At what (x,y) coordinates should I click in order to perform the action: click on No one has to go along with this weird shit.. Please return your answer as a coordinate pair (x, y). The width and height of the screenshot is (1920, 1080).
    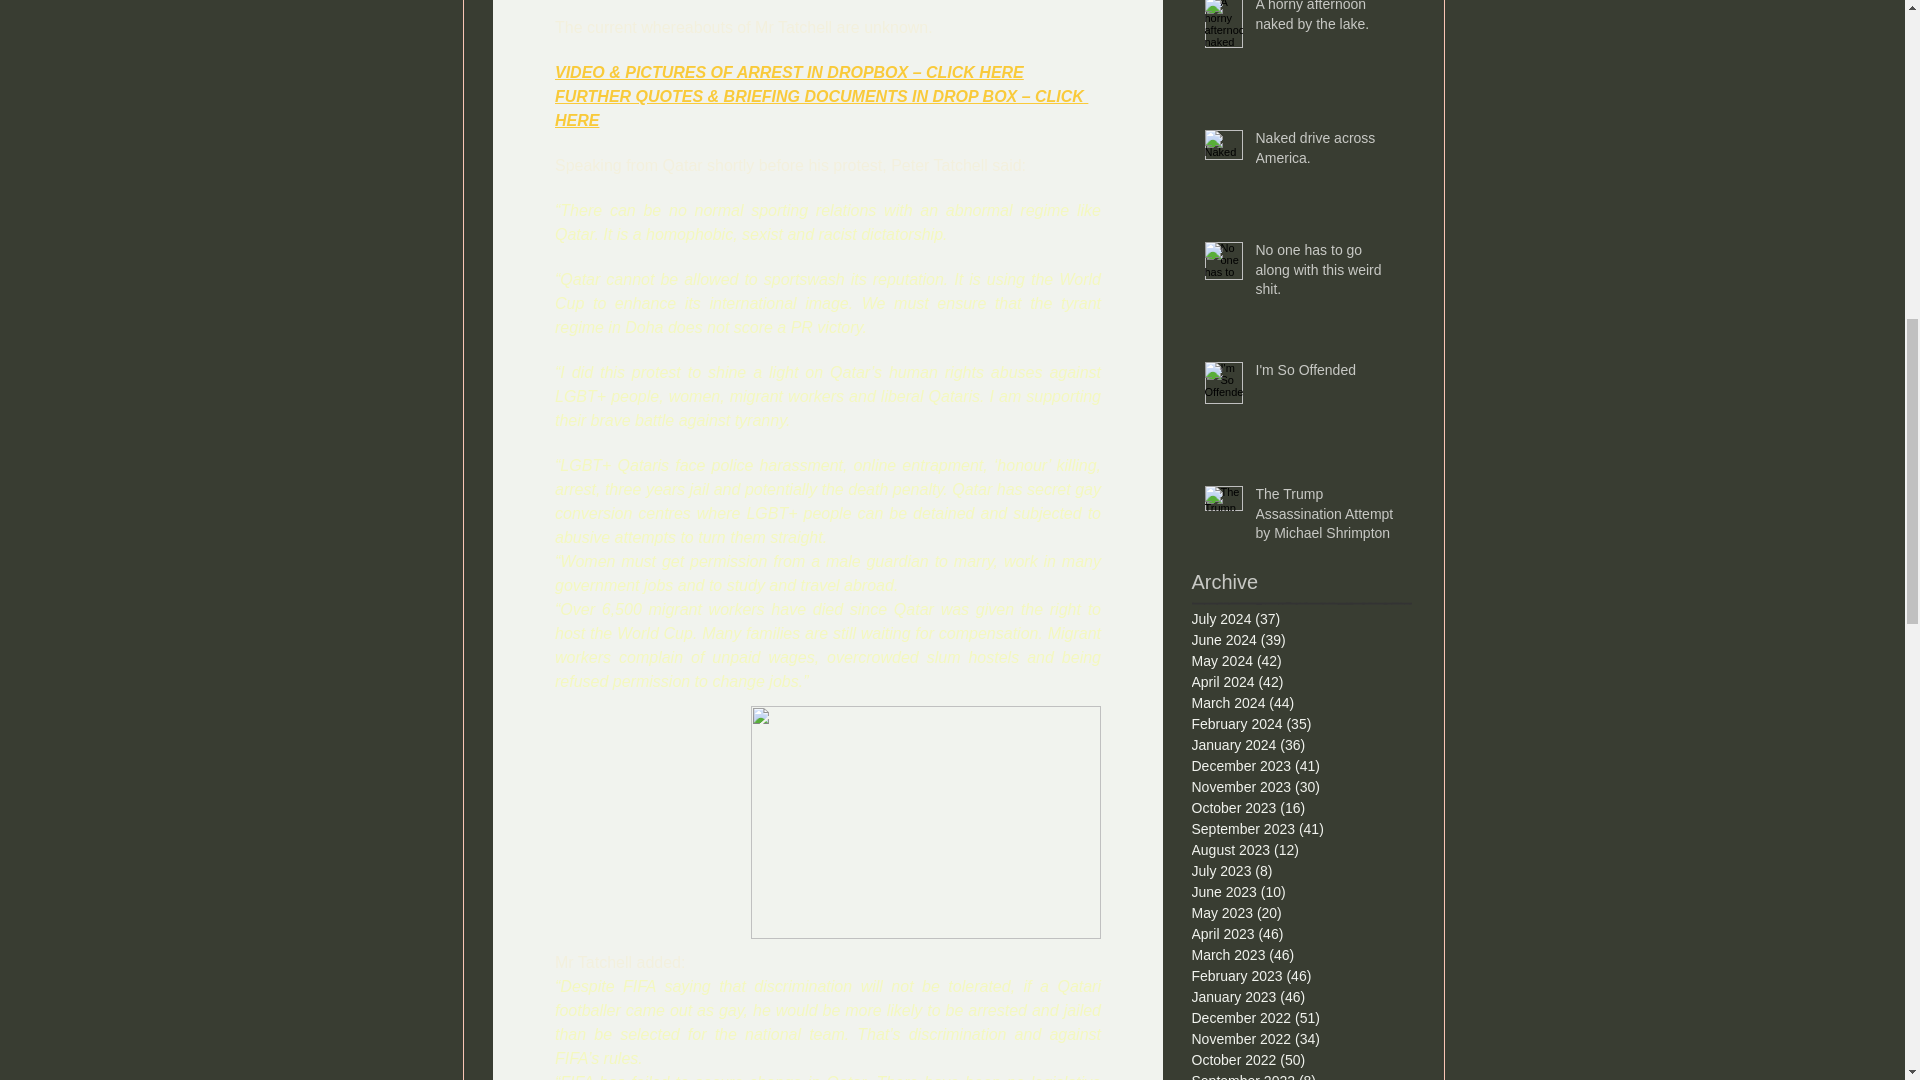
    Looking at the image, I should click on (1327, 274).